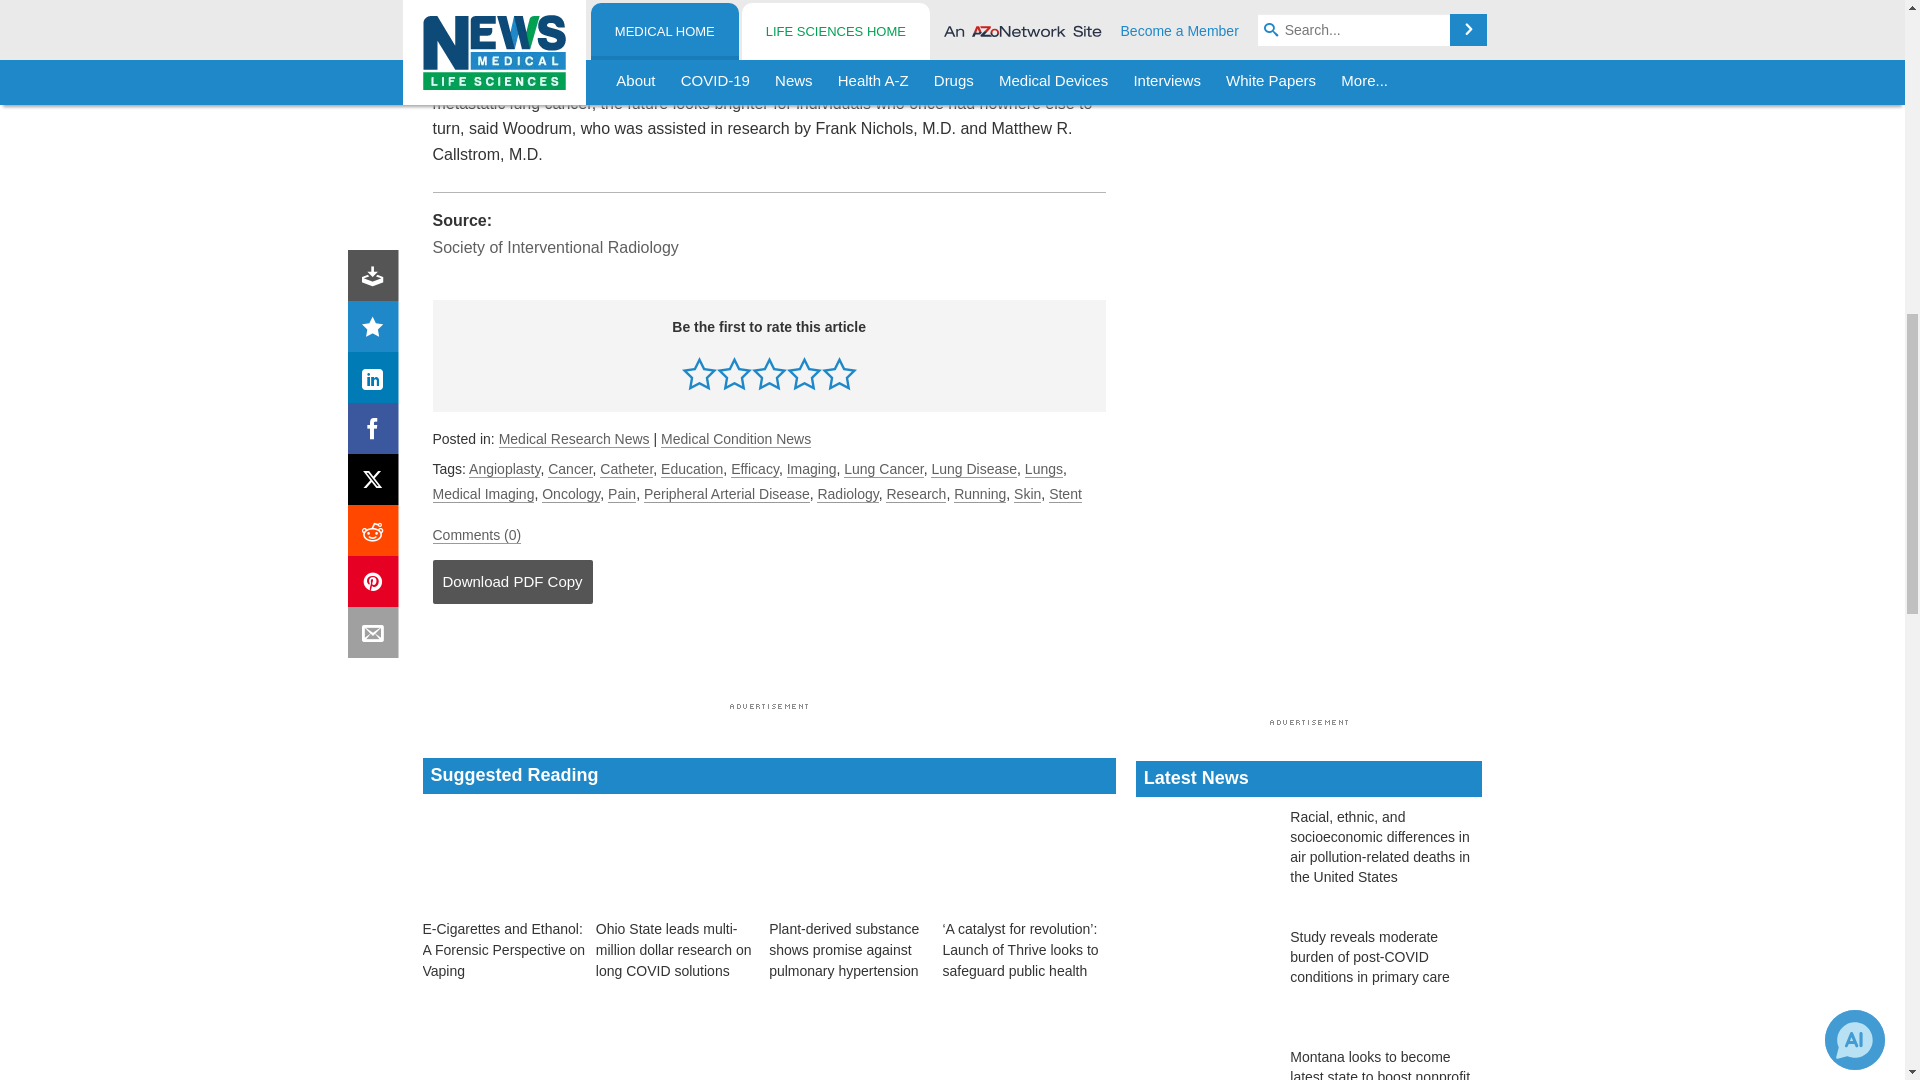 This screenshot has height=1080, width=1920. Describe the element at coordinates (838, 373) in the screenshot. I see `Rate this 5 stars out of 5` at that location.